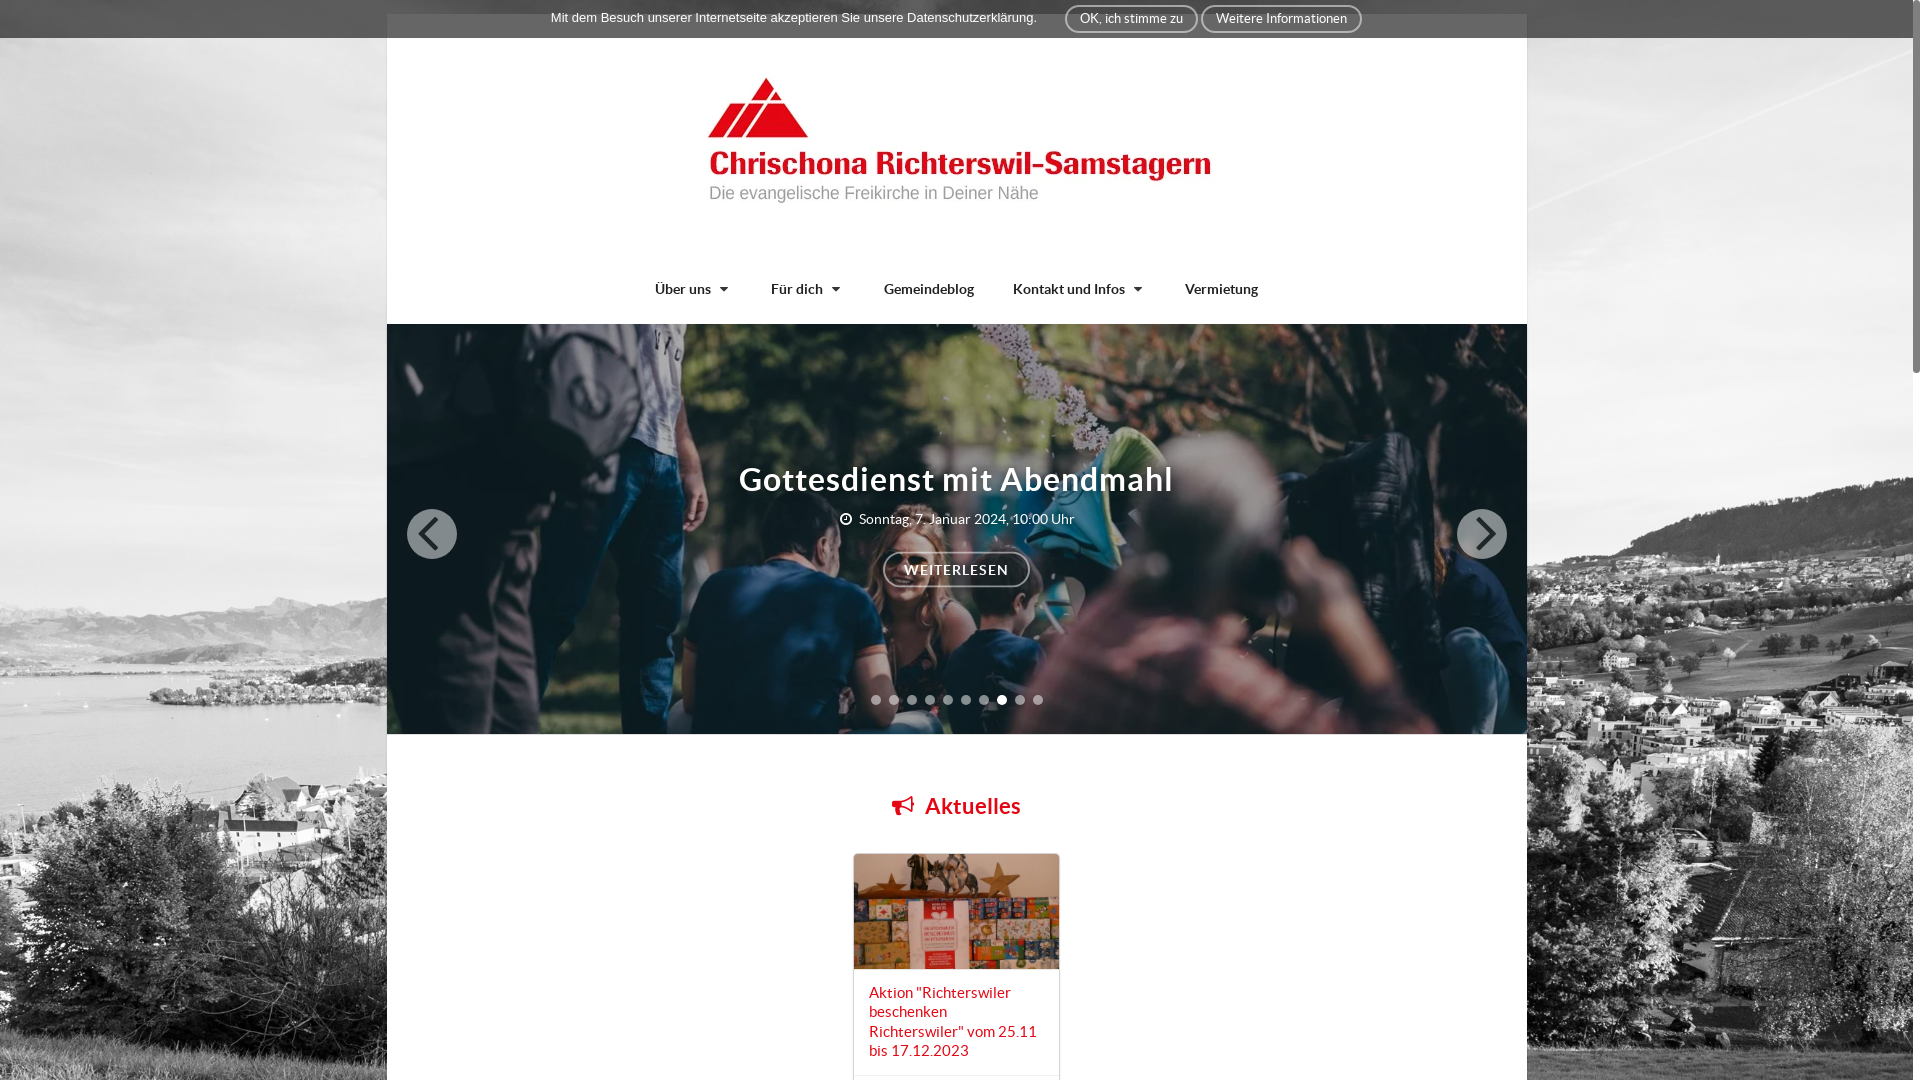  What do you see at coordinates (929, 700) in the screenshot?
I see `4` at bounding box center [929, 700].